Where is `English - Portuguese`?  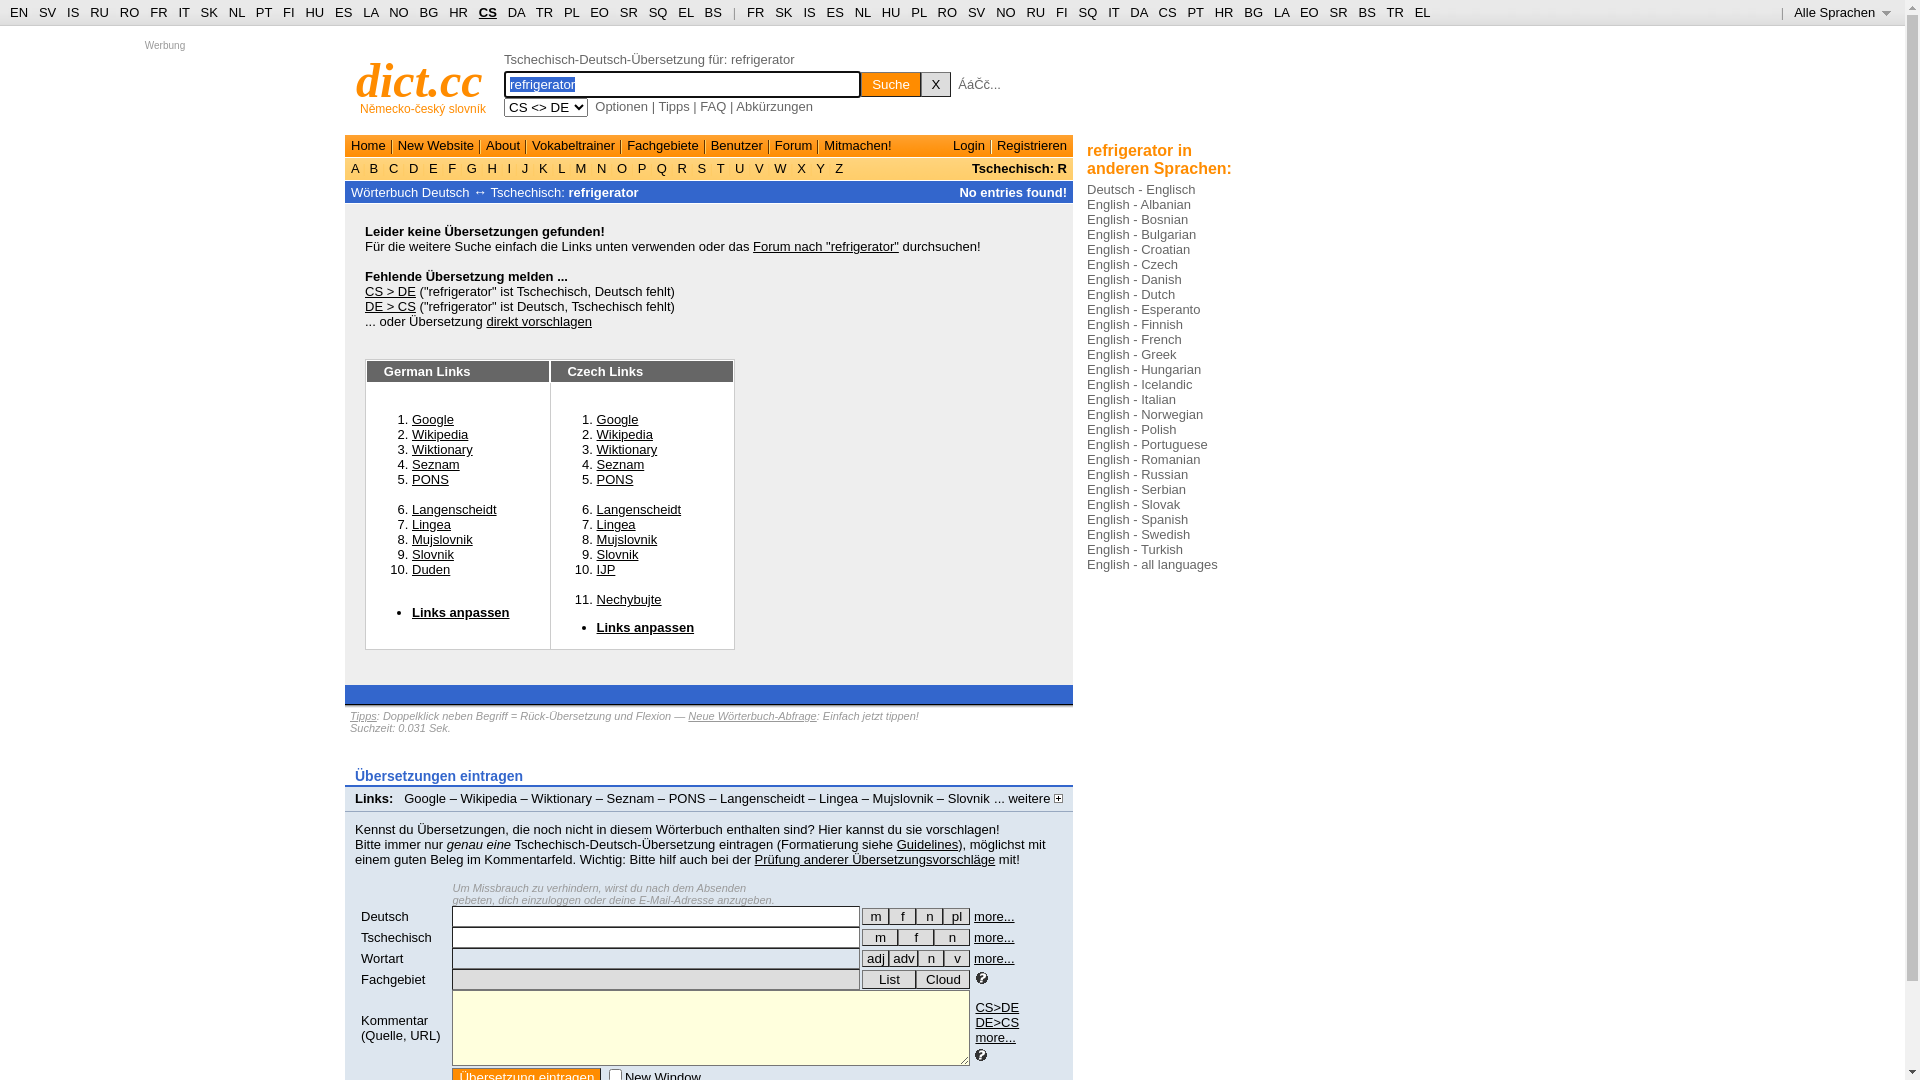
English - Portuguese is located at coordinates (1148, 444).